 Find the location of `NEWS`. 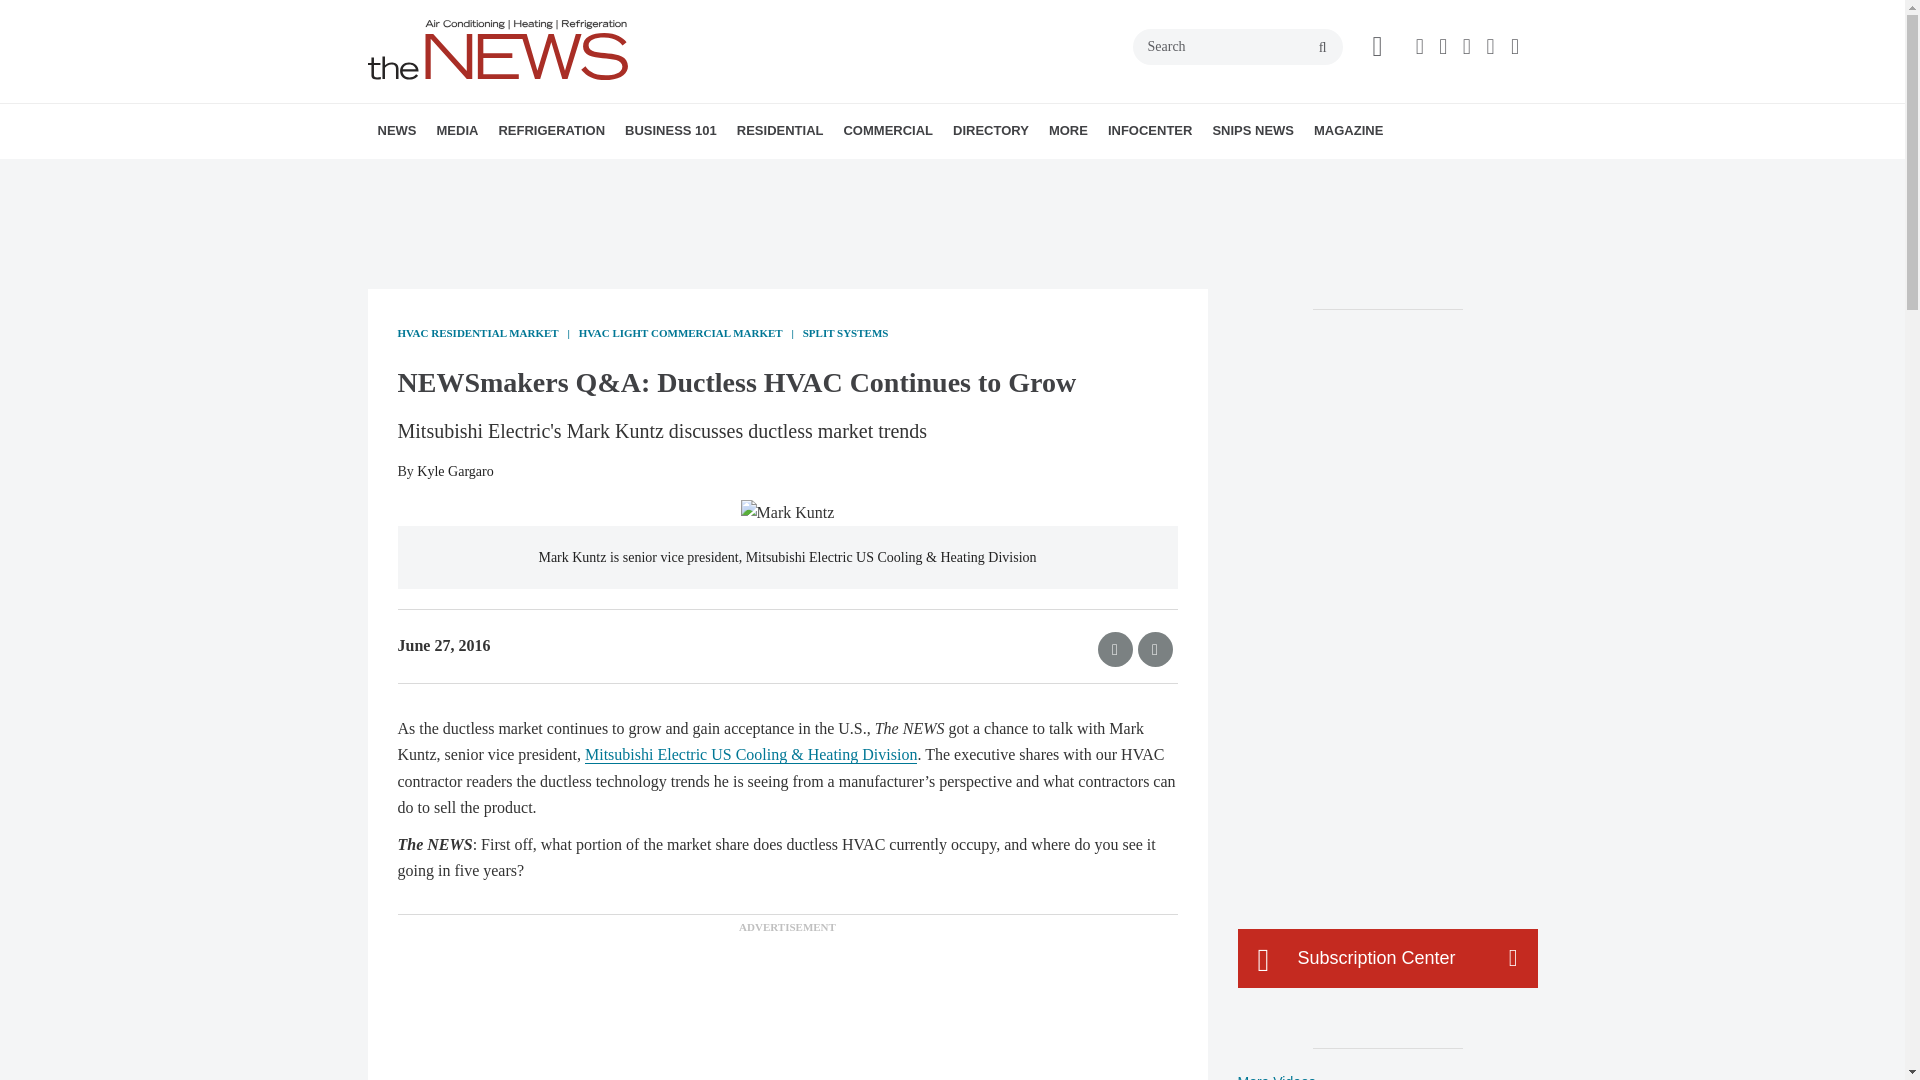

NEWS is located at coordinates (397, 130).